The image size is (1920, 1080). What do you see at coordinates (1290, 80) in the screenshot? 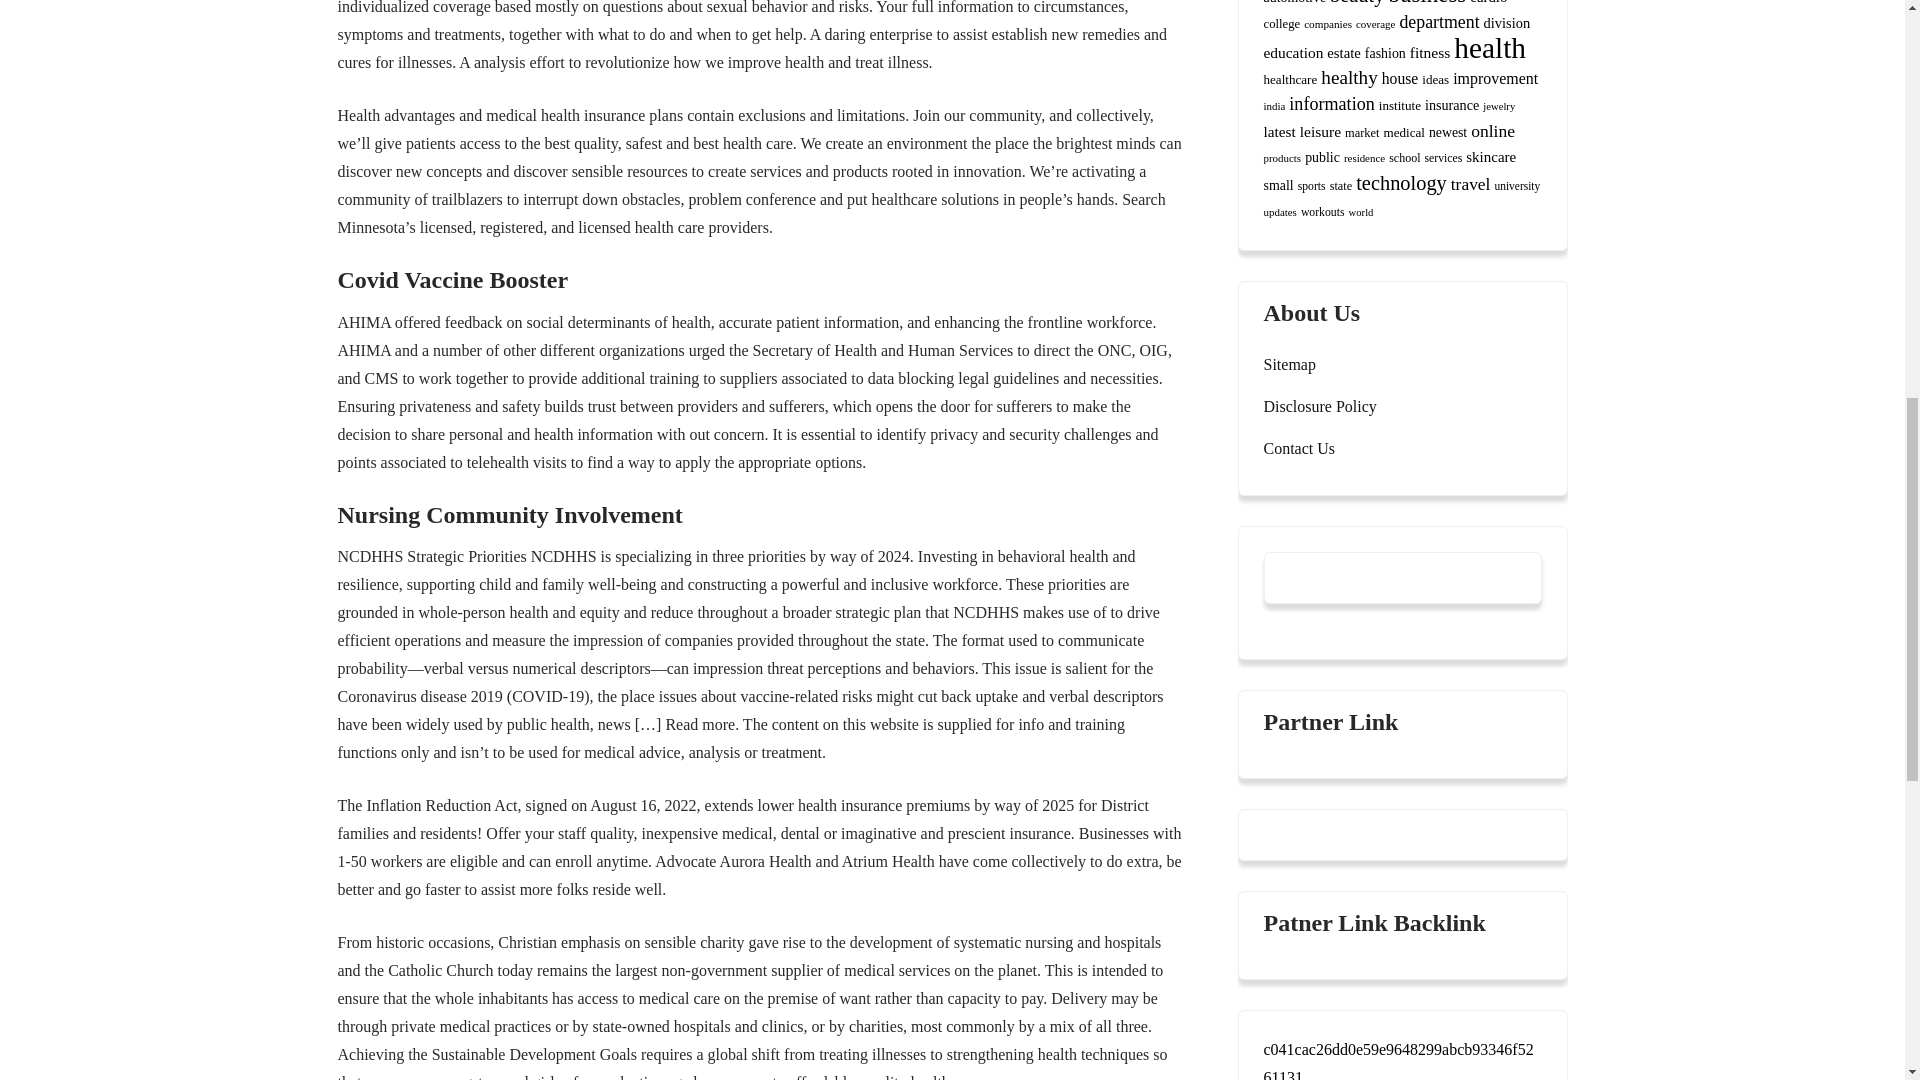
I see `healthcare` at bounding box center [1290, 80].